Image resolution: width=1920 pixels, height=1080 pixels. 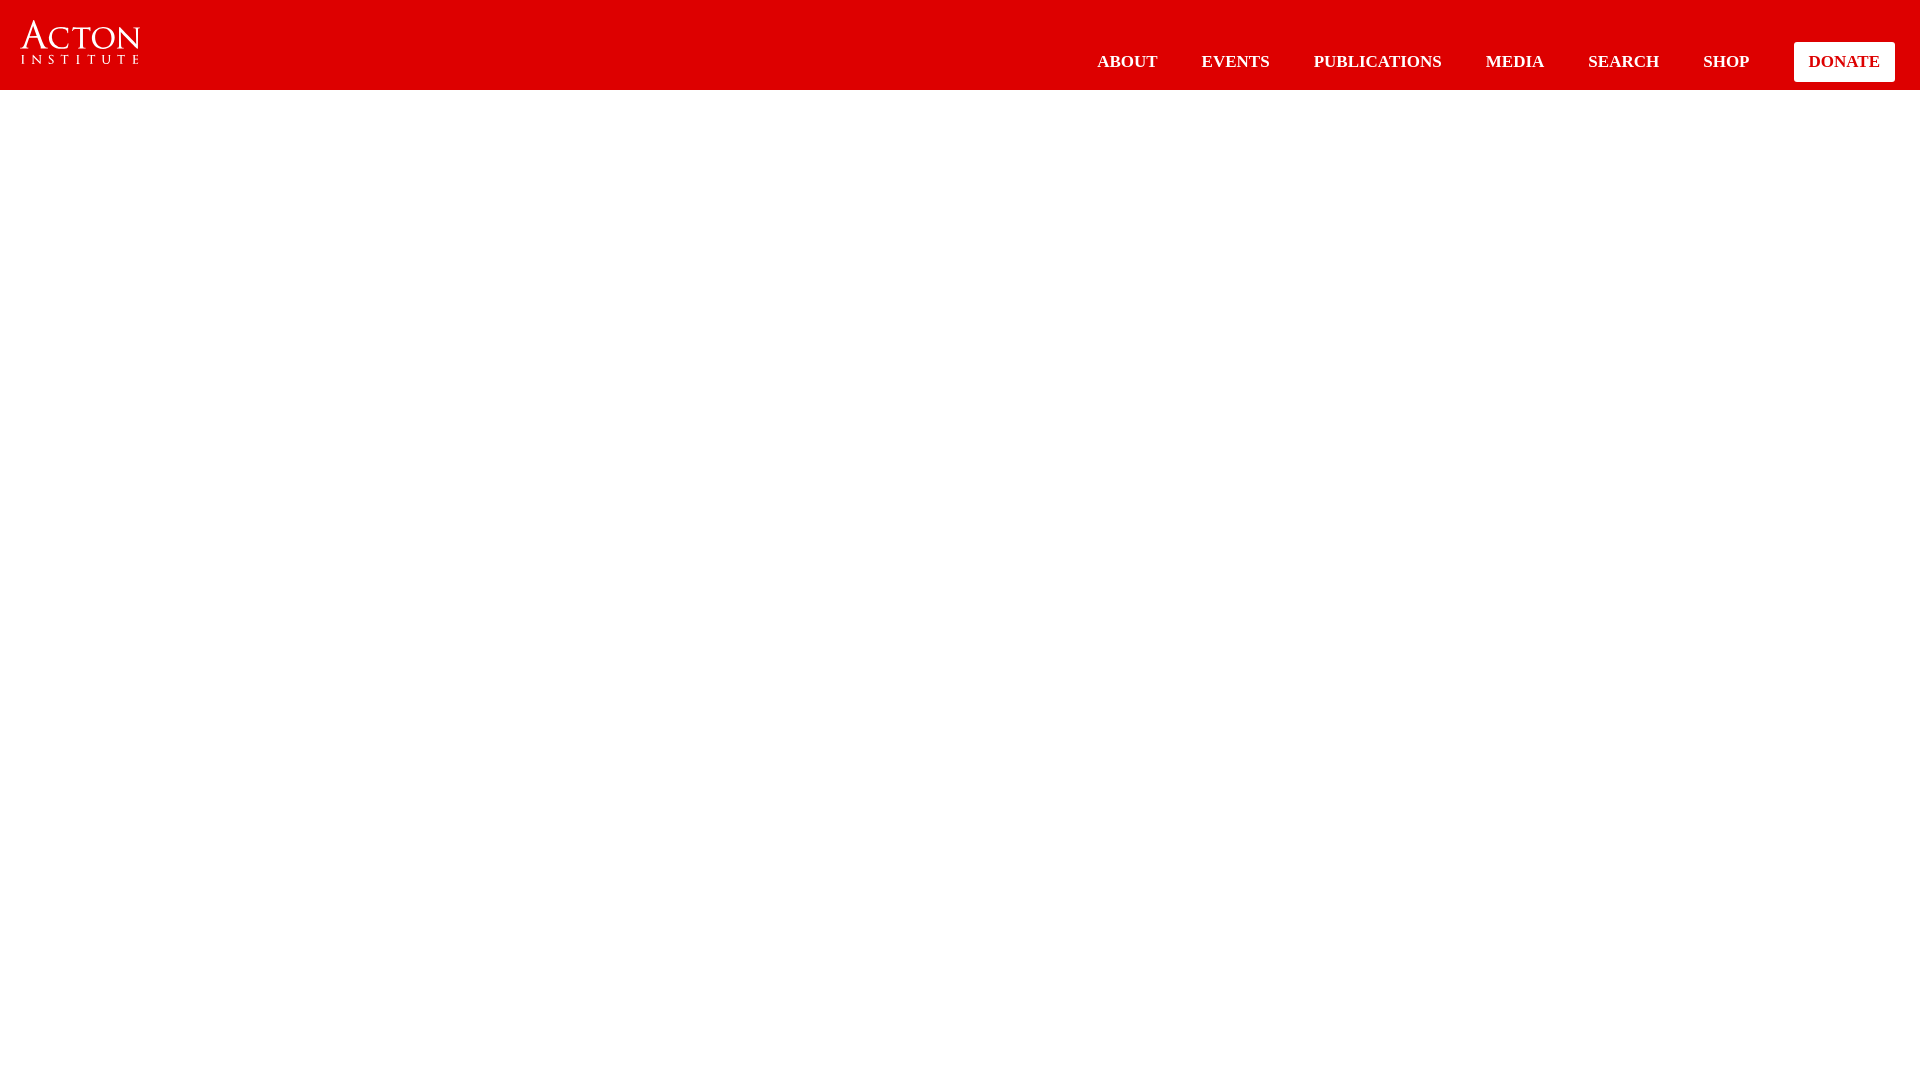 I want to click on ABOUT, so click(x=1126, y=61).